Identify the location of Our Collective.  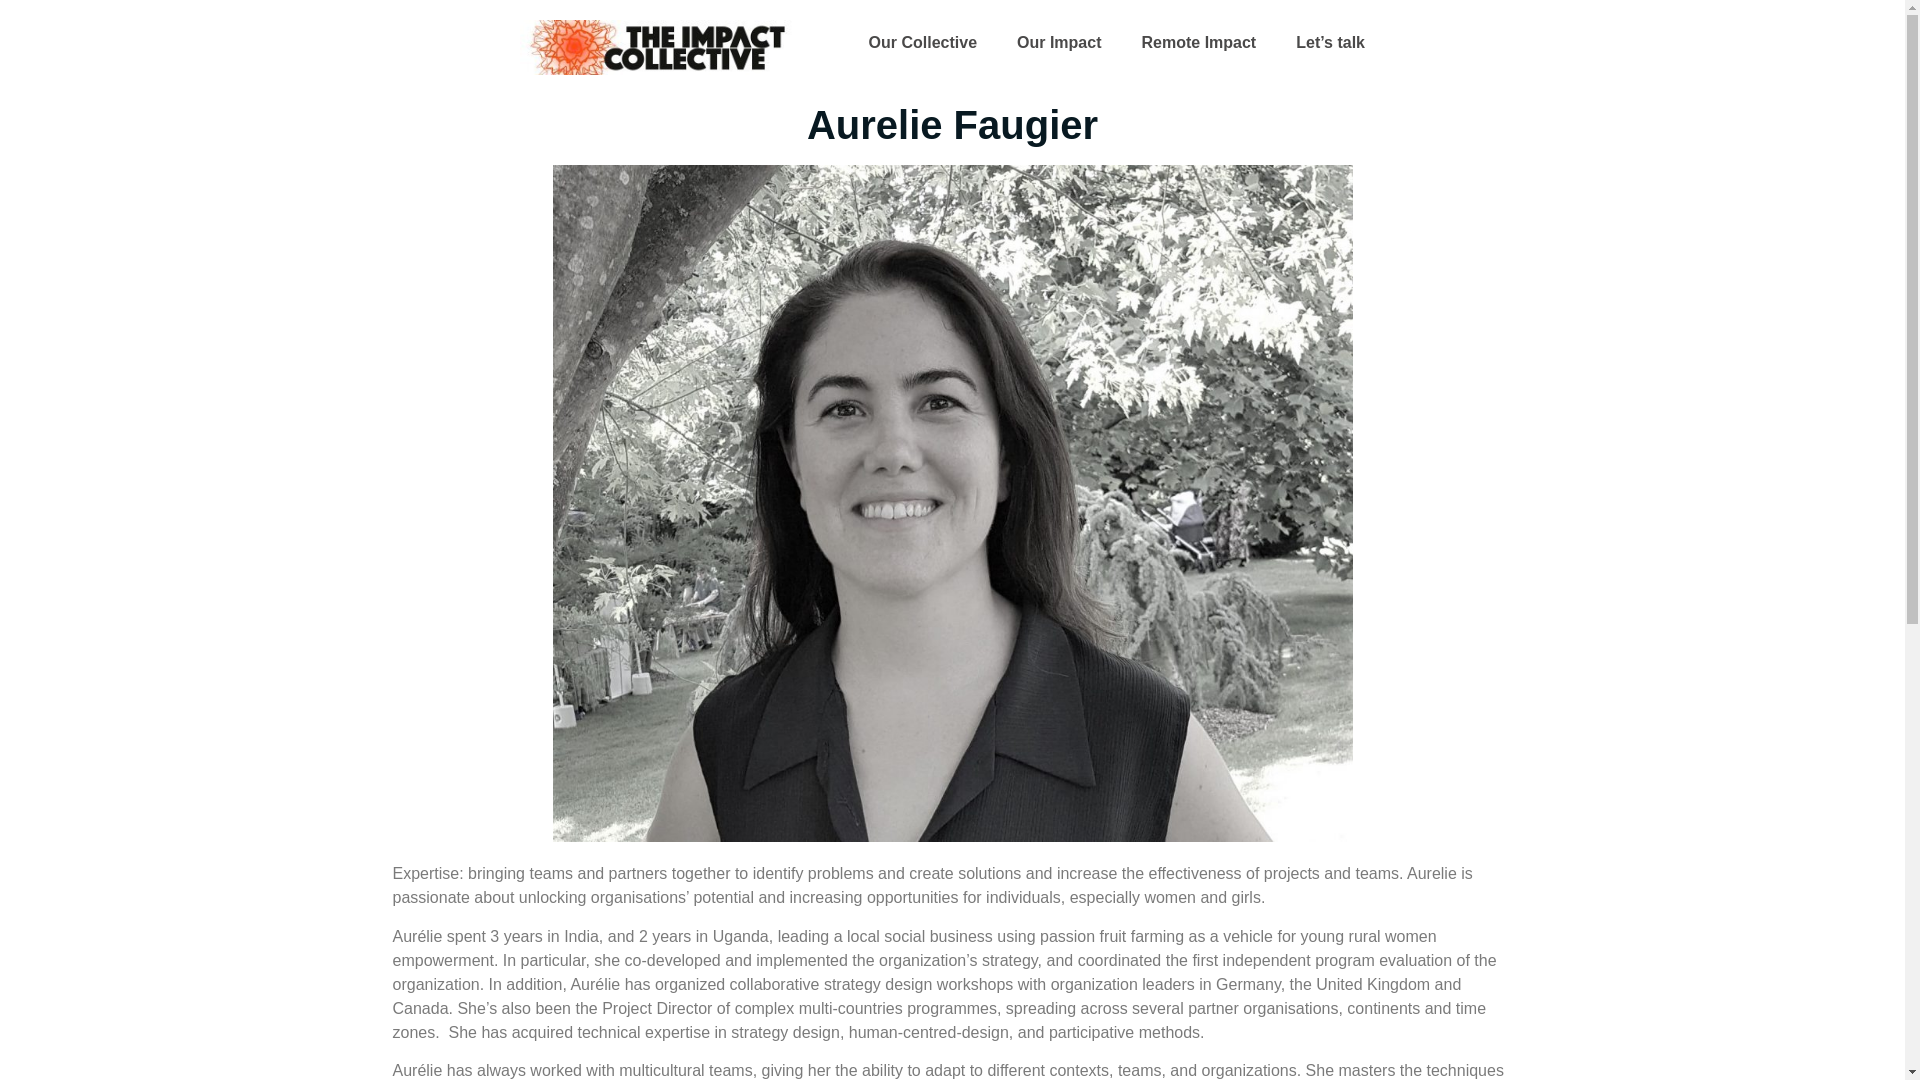
(922, 42).